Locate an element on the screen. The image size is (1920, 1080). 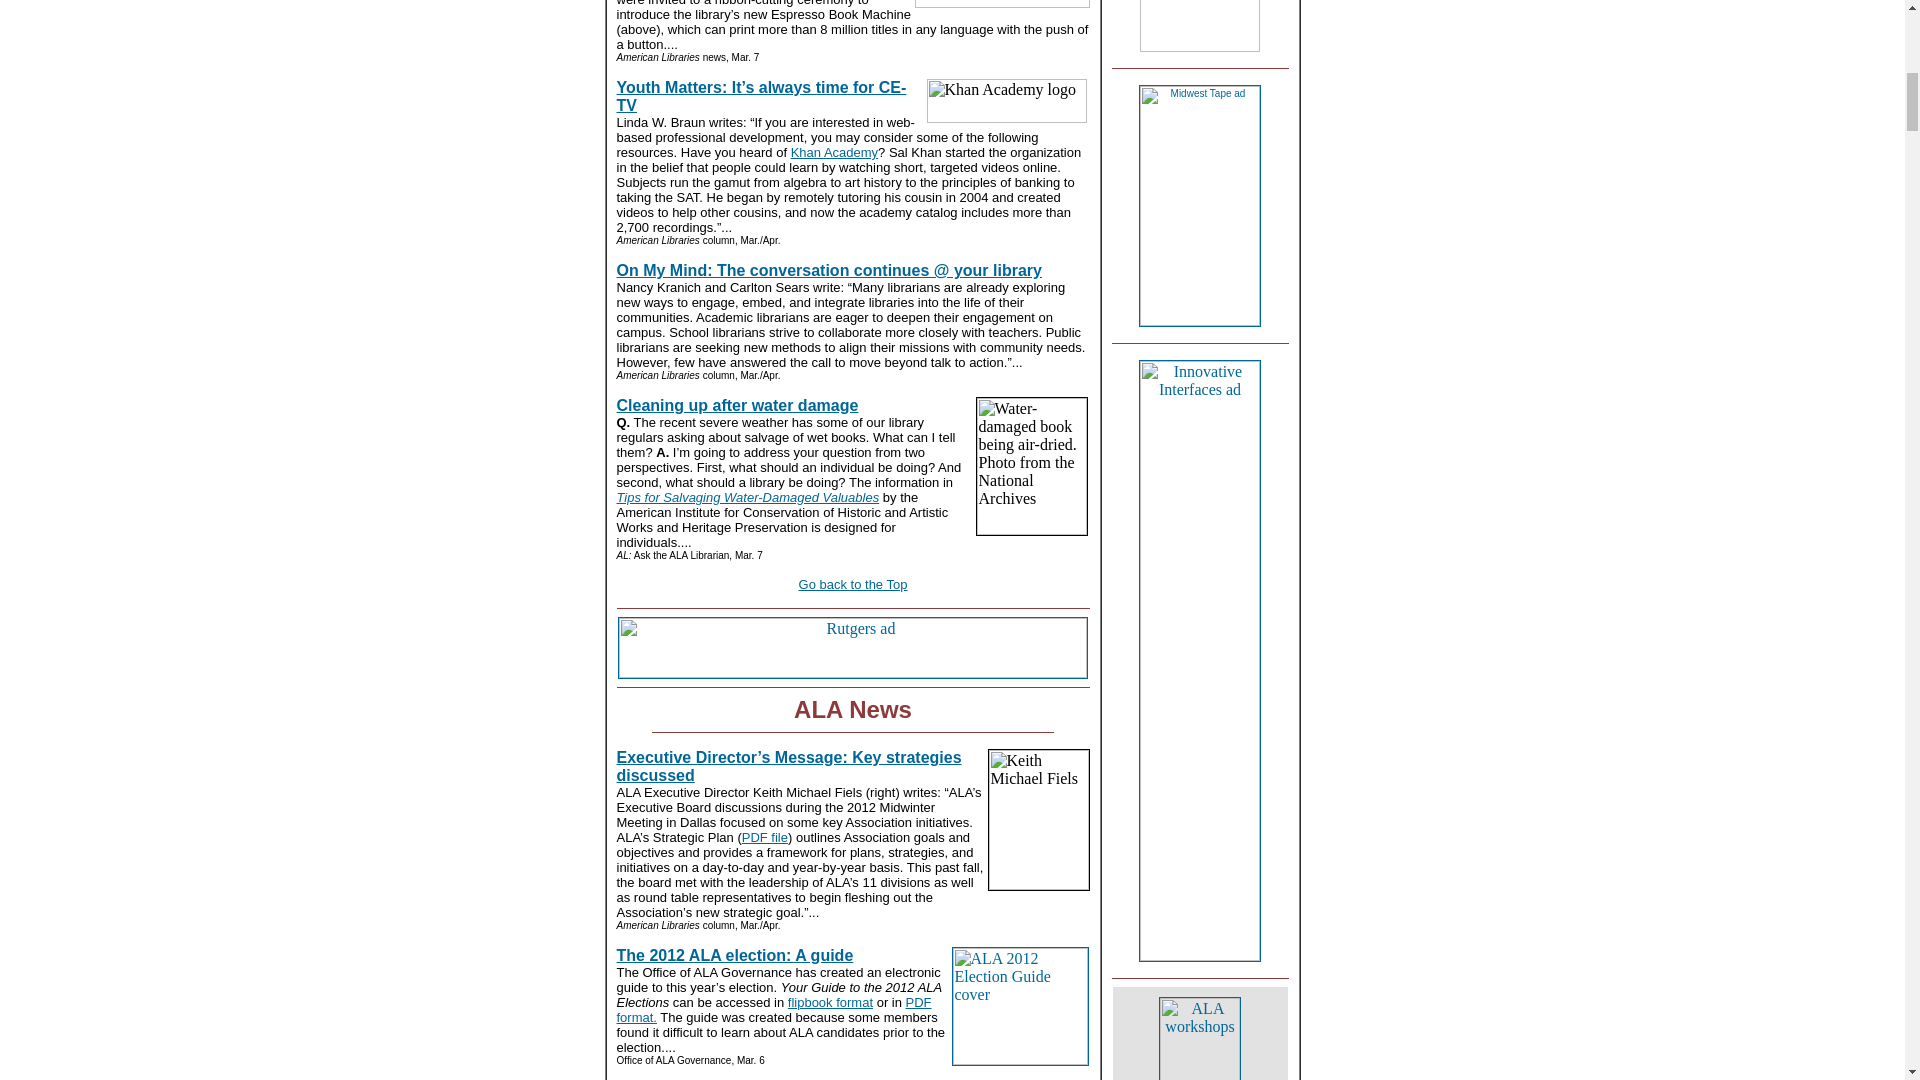
Tips for Salvaging Water-Damaged Valuables is located at coordinates (748, 498).